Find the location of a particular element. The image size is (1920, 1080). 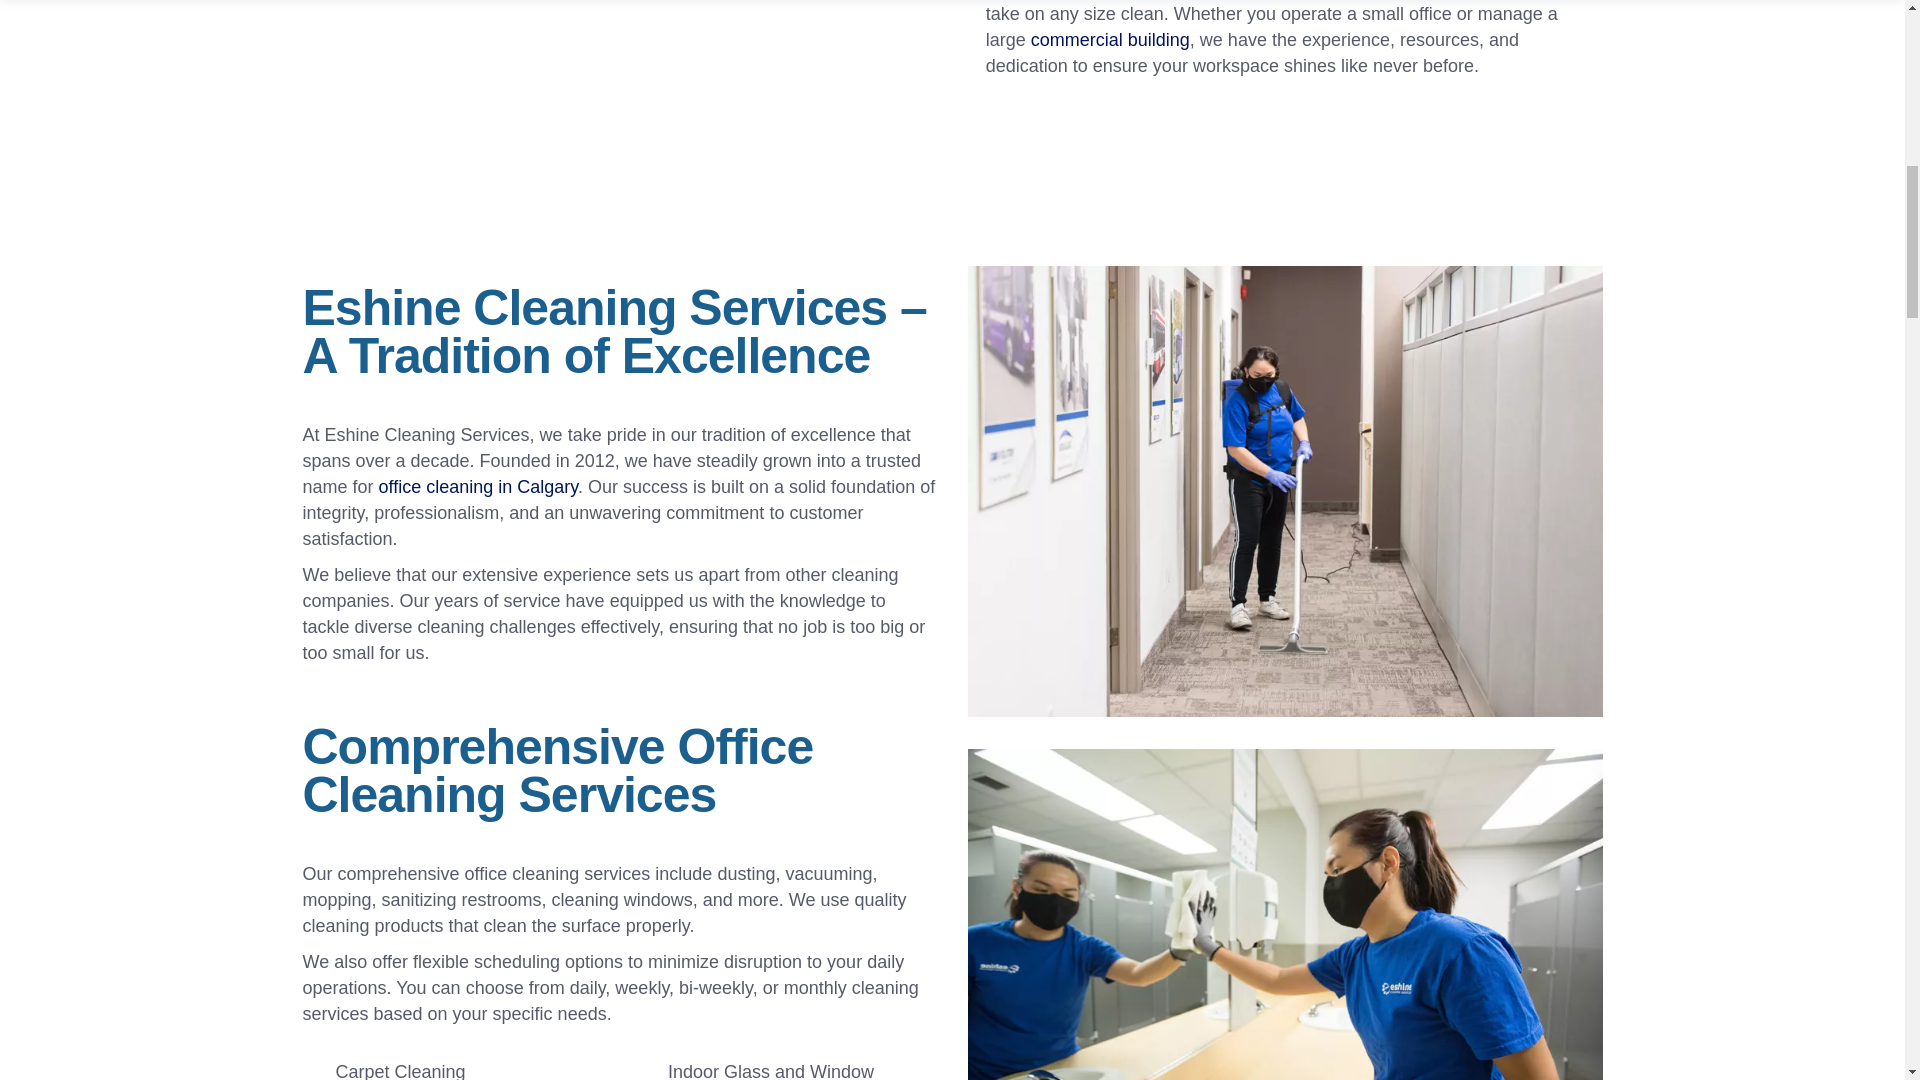

office cleaning in Calgary is located at coordinates (478, 486).